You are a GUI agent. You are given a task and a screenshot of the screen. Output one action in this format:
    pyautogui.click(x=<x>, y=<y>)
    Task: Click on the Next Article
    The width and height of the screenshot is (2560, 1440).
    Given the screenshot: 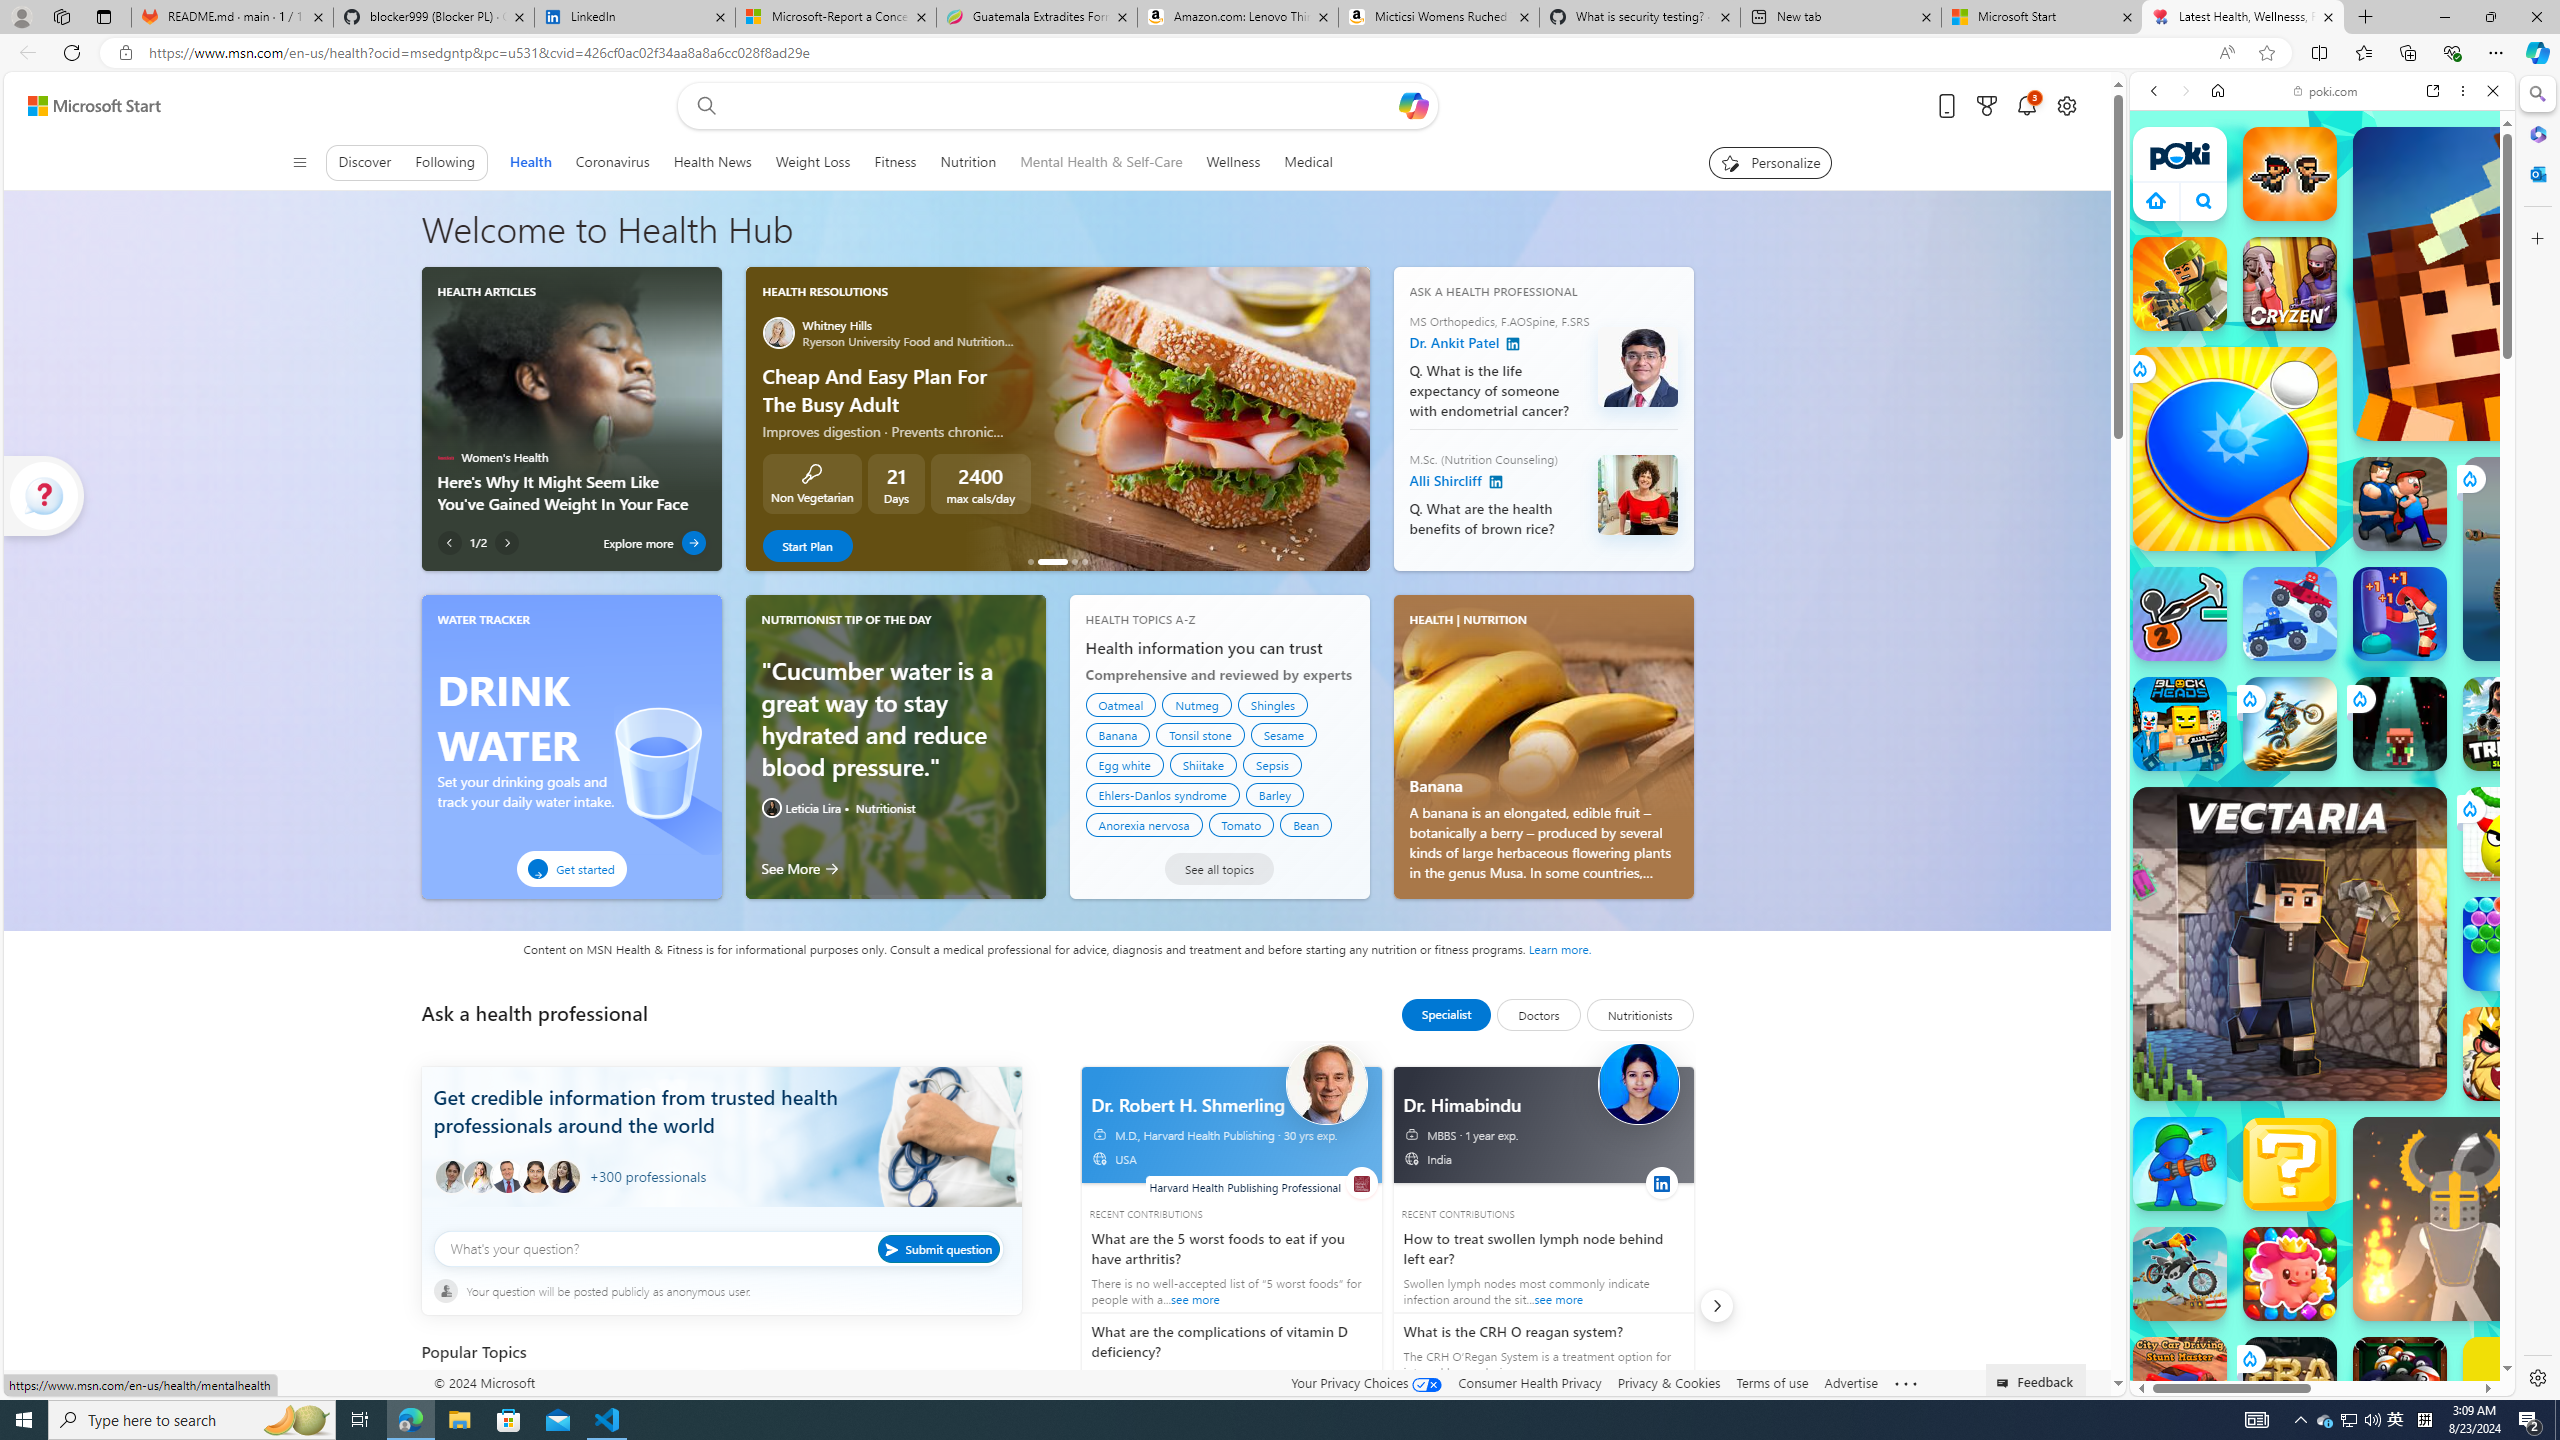 What is the action you would take?
    pyautogui.click(x=506, y=542)
    